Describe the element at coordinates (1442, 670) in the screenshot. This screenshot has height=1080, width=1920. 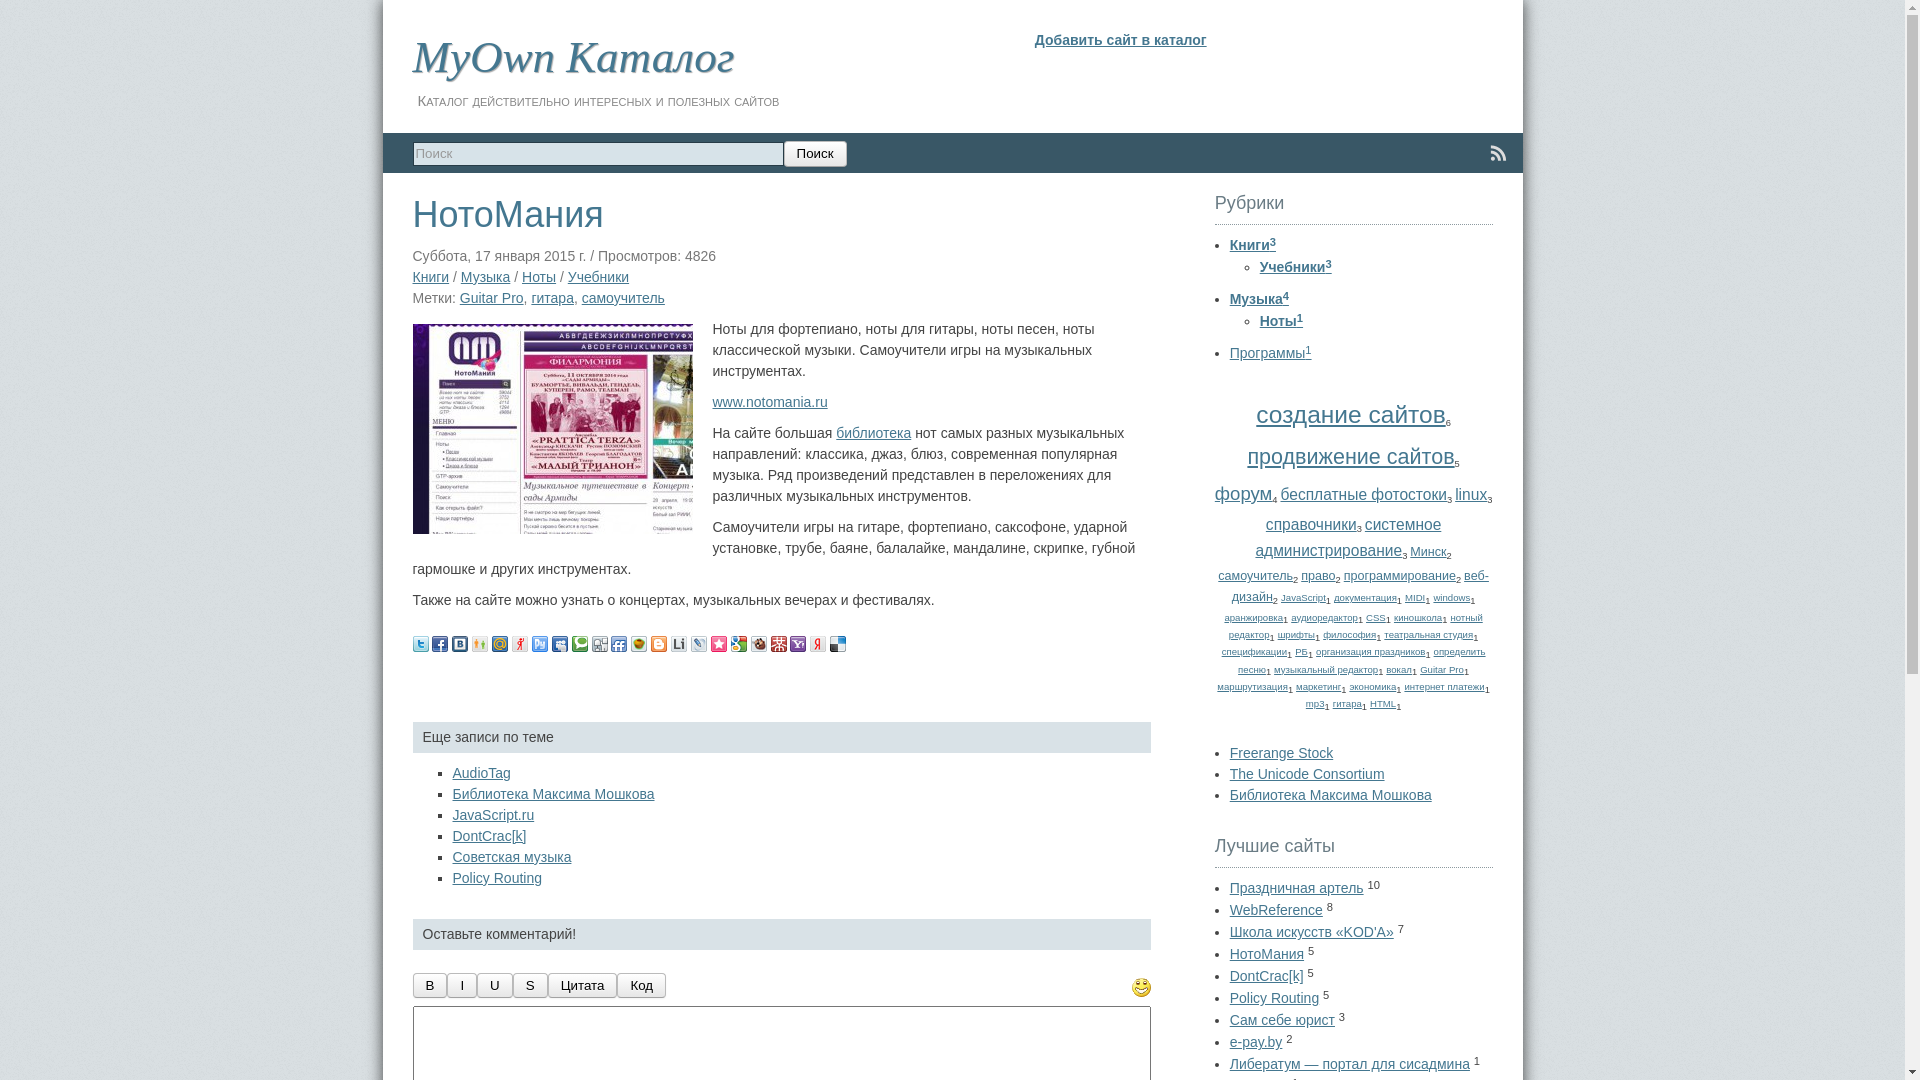
I see `Guitar Pro` at that location.